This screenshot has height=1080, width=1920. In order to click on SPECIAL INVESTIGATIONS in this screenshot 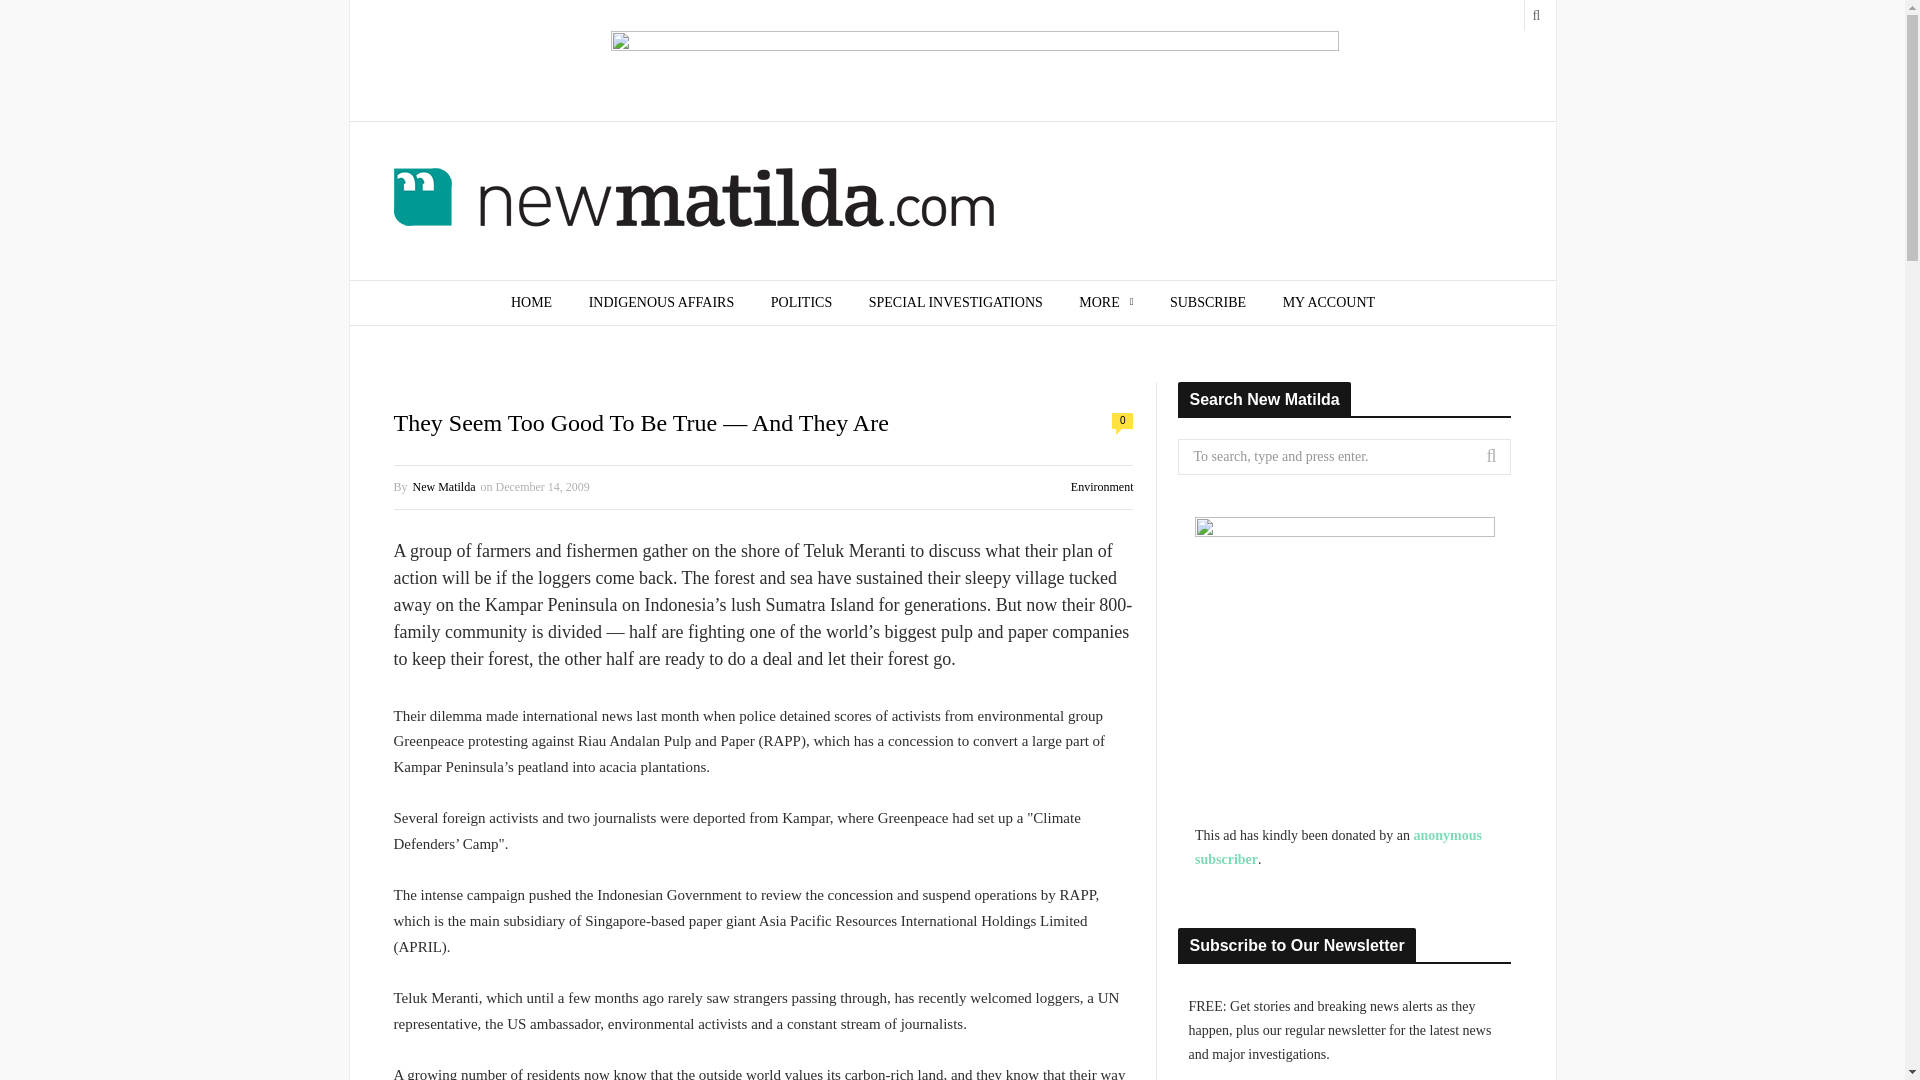, I will do `click(956, 302)`.